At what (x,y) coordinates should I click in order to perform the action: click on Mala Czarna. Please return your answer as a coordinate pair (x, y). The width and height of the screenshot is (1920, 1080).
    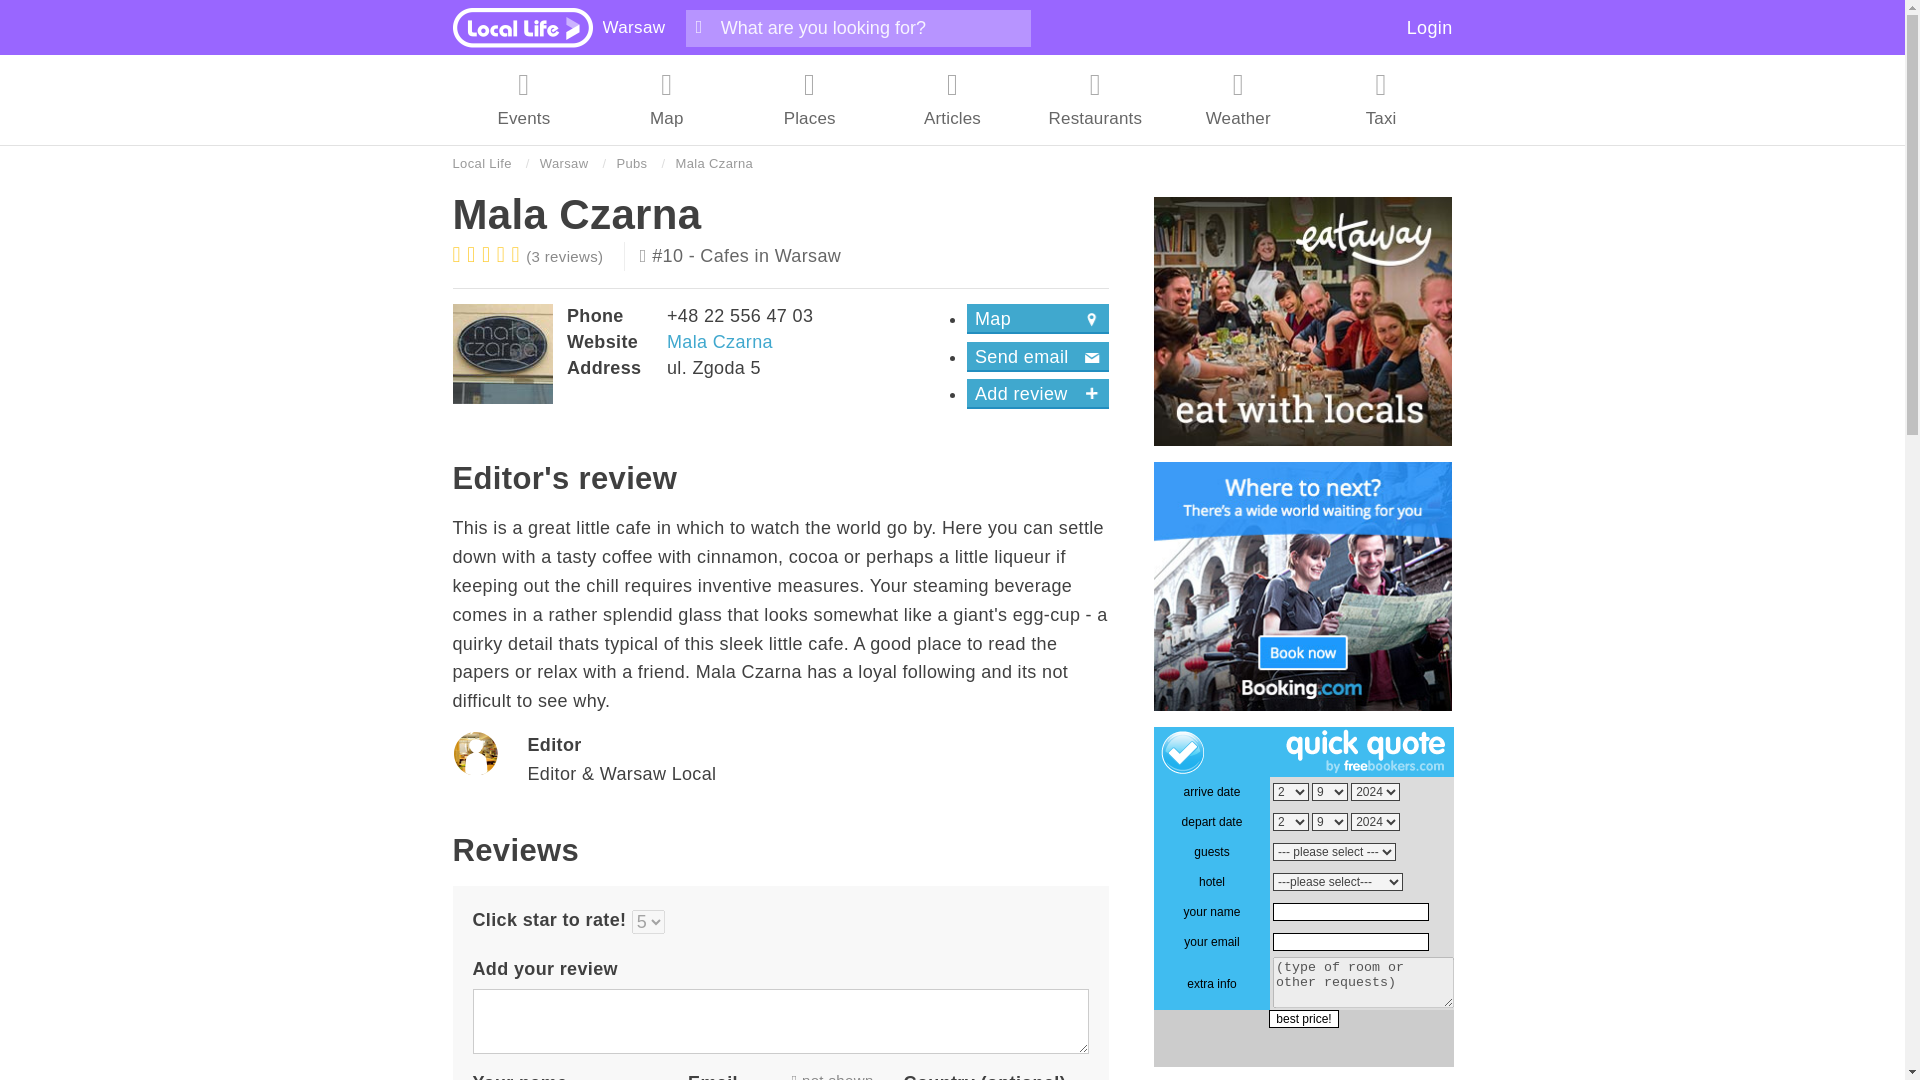
    Looking at the image, I should click on (720, 342).